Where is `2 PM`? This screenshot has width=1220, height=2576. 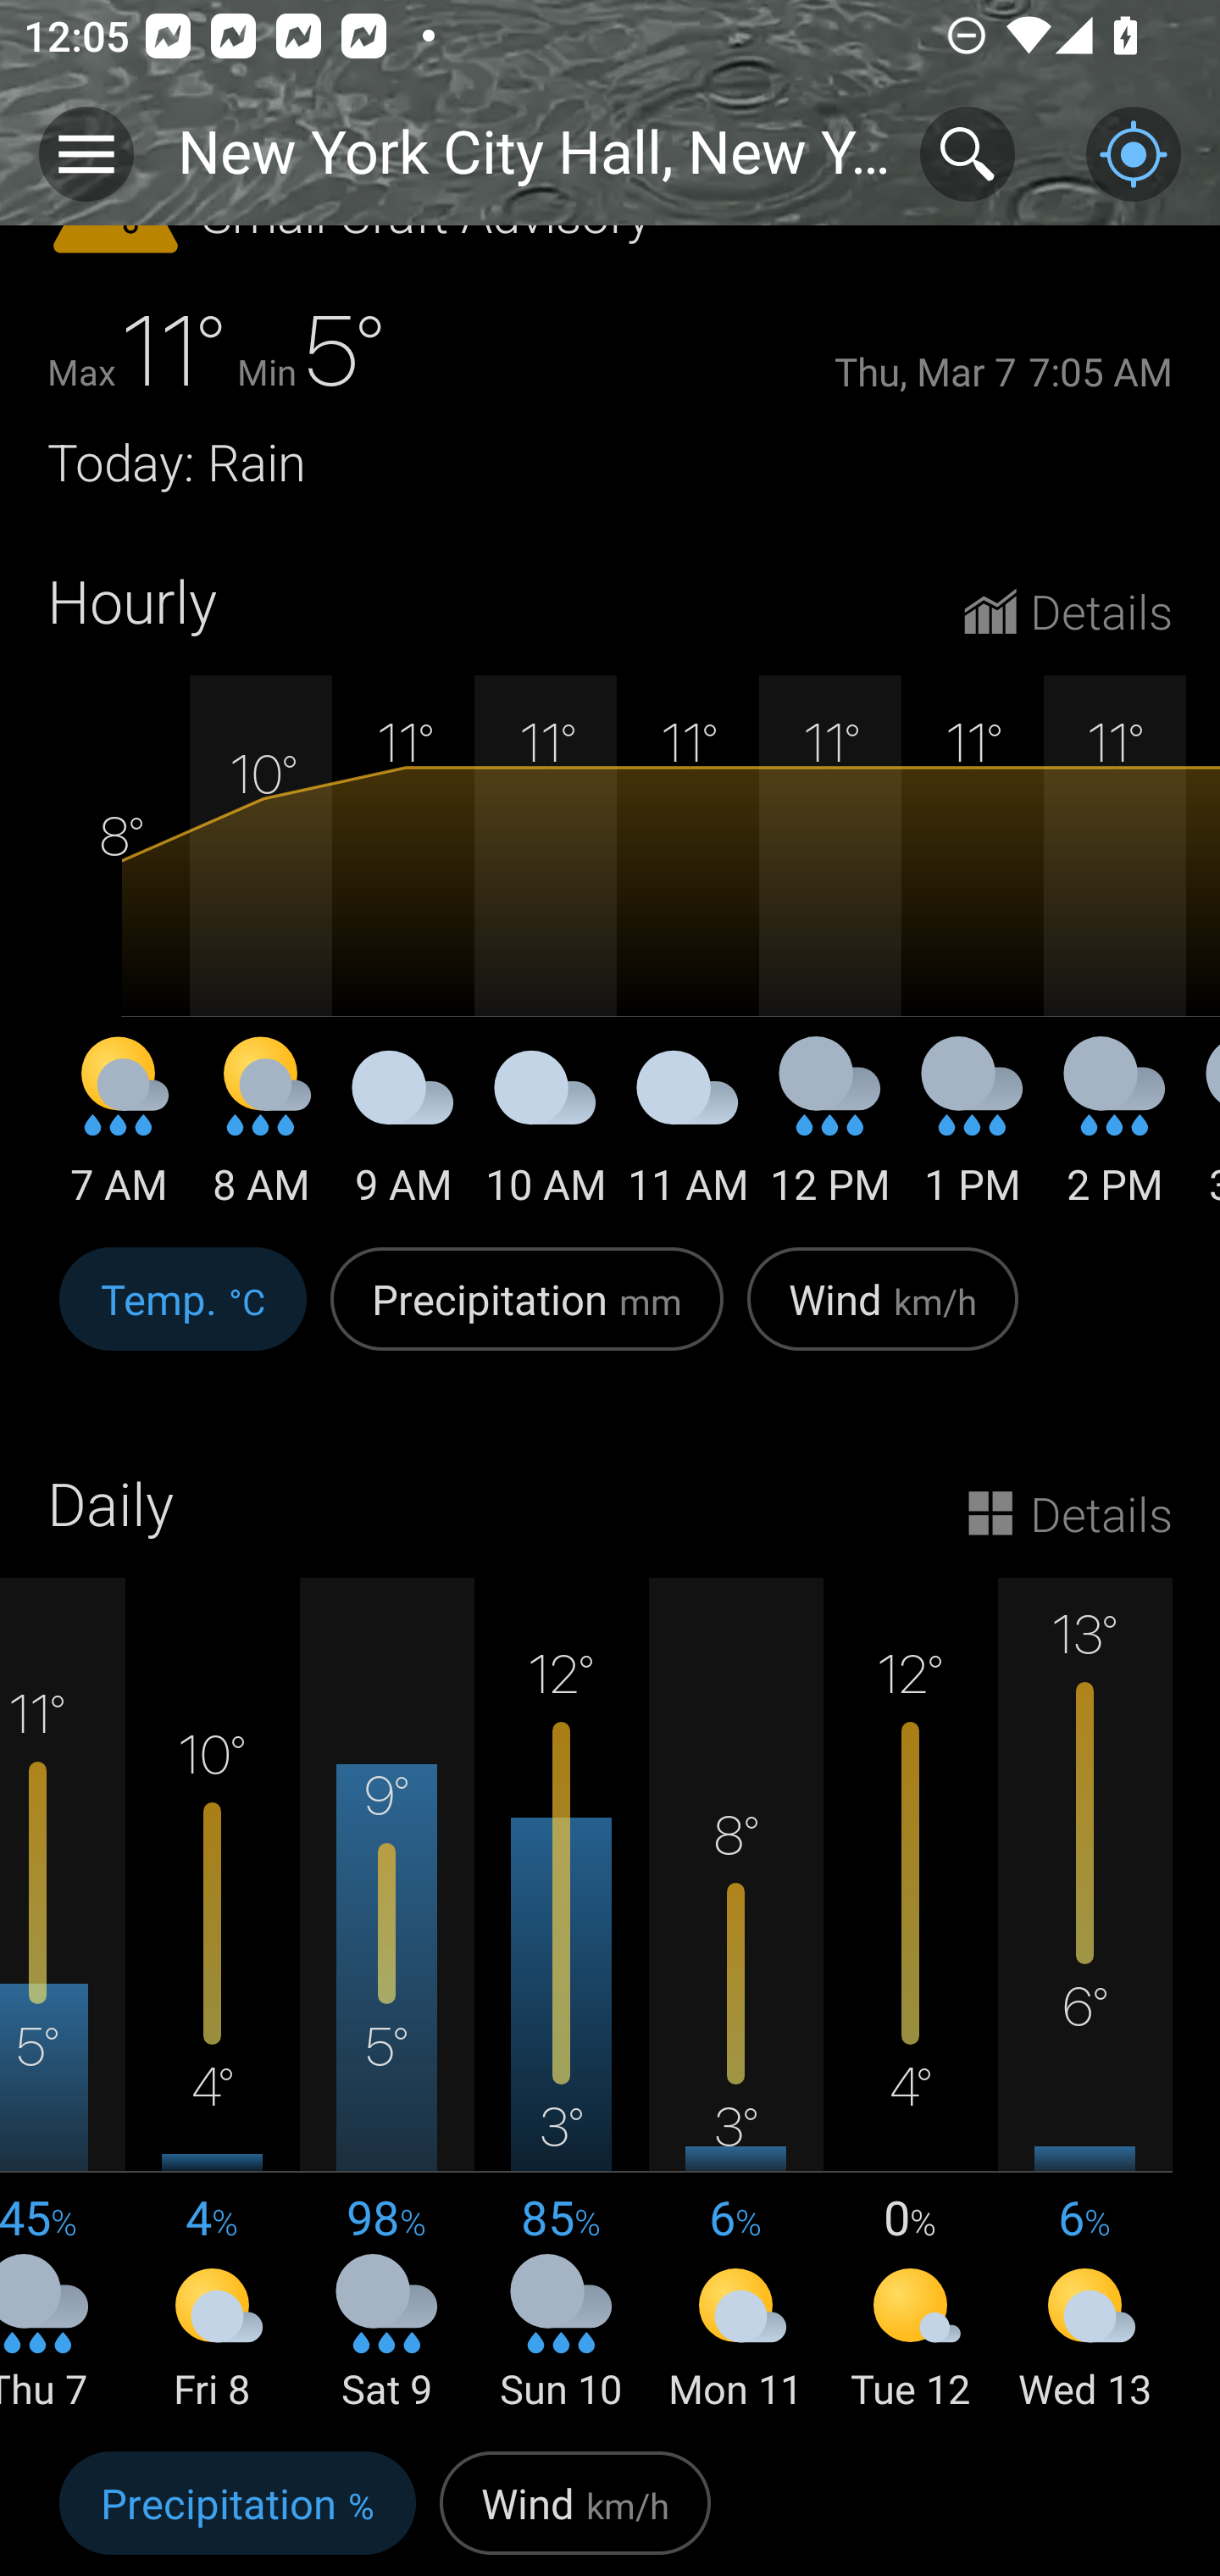 2 PM is located at coordinates (1115, 1134).